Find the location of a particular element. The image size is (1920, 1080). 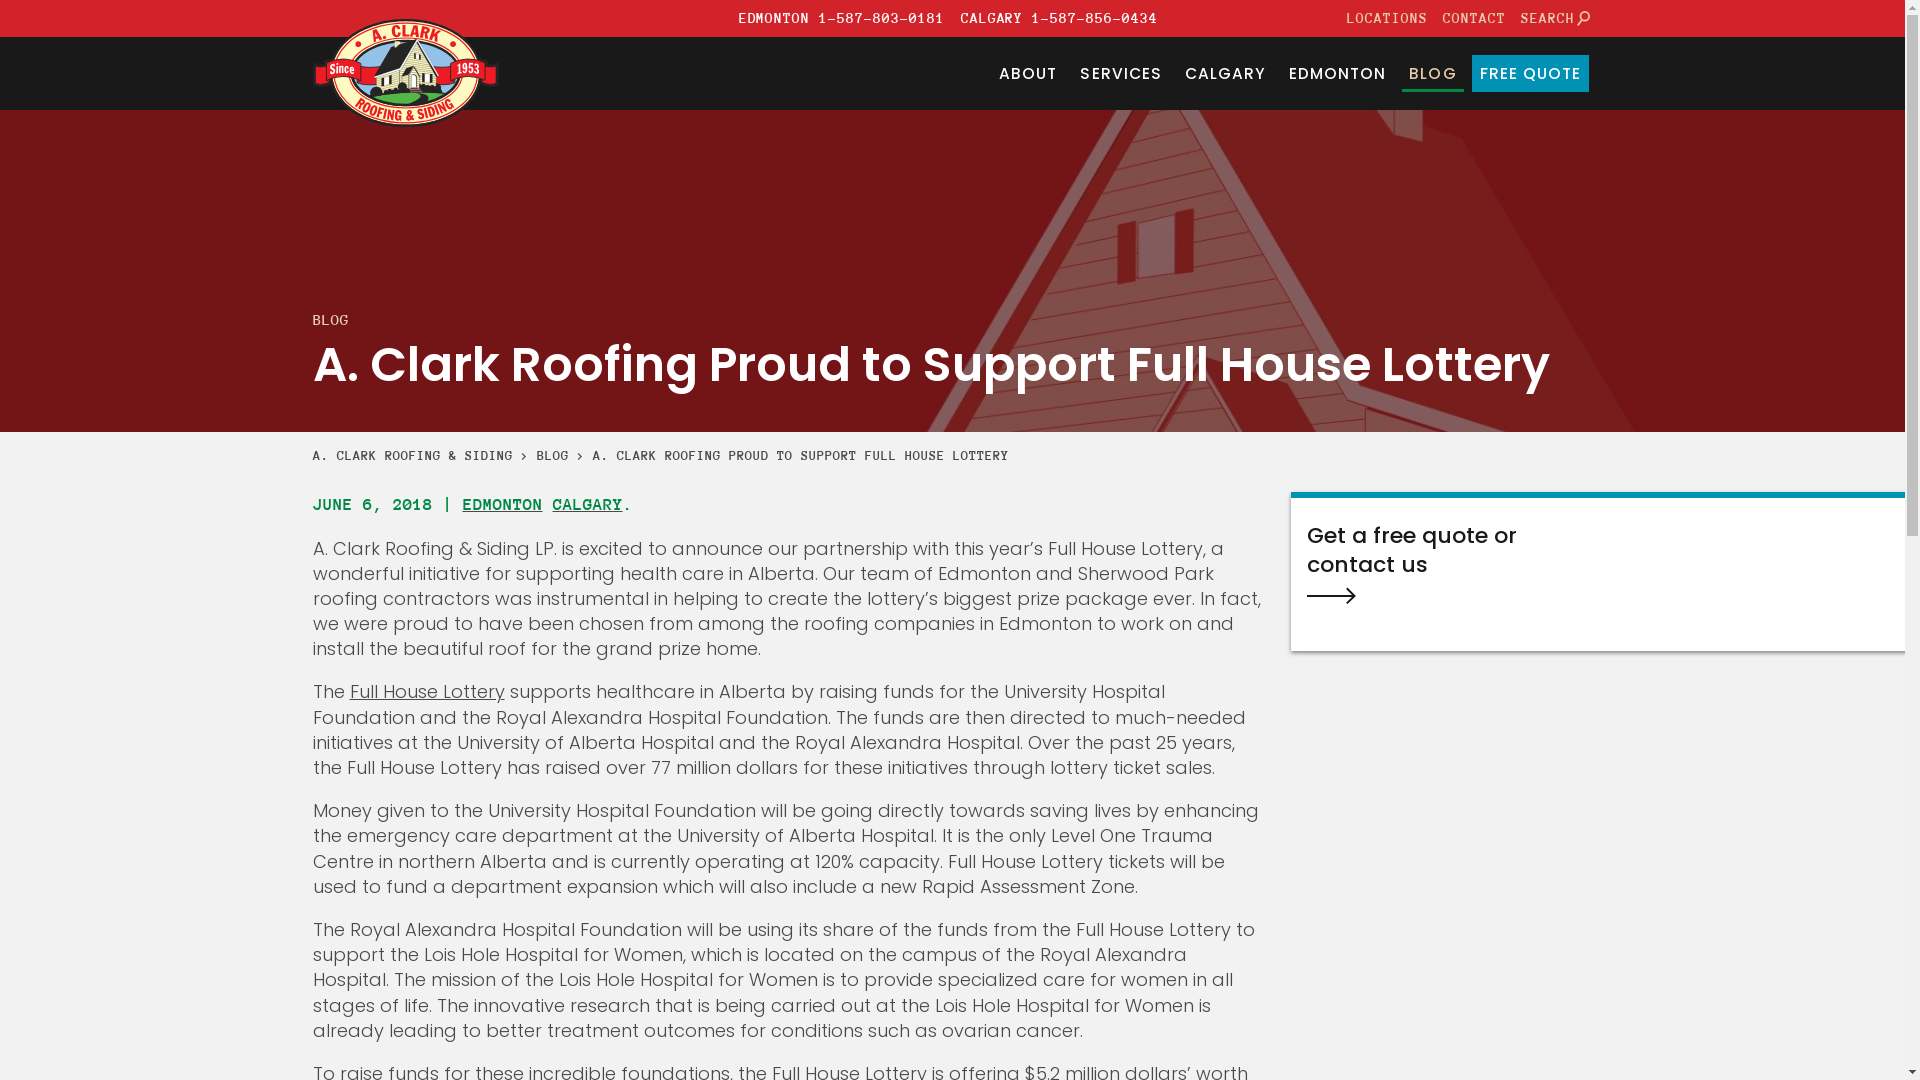

CALGARY is located at coordinates (587, 504).